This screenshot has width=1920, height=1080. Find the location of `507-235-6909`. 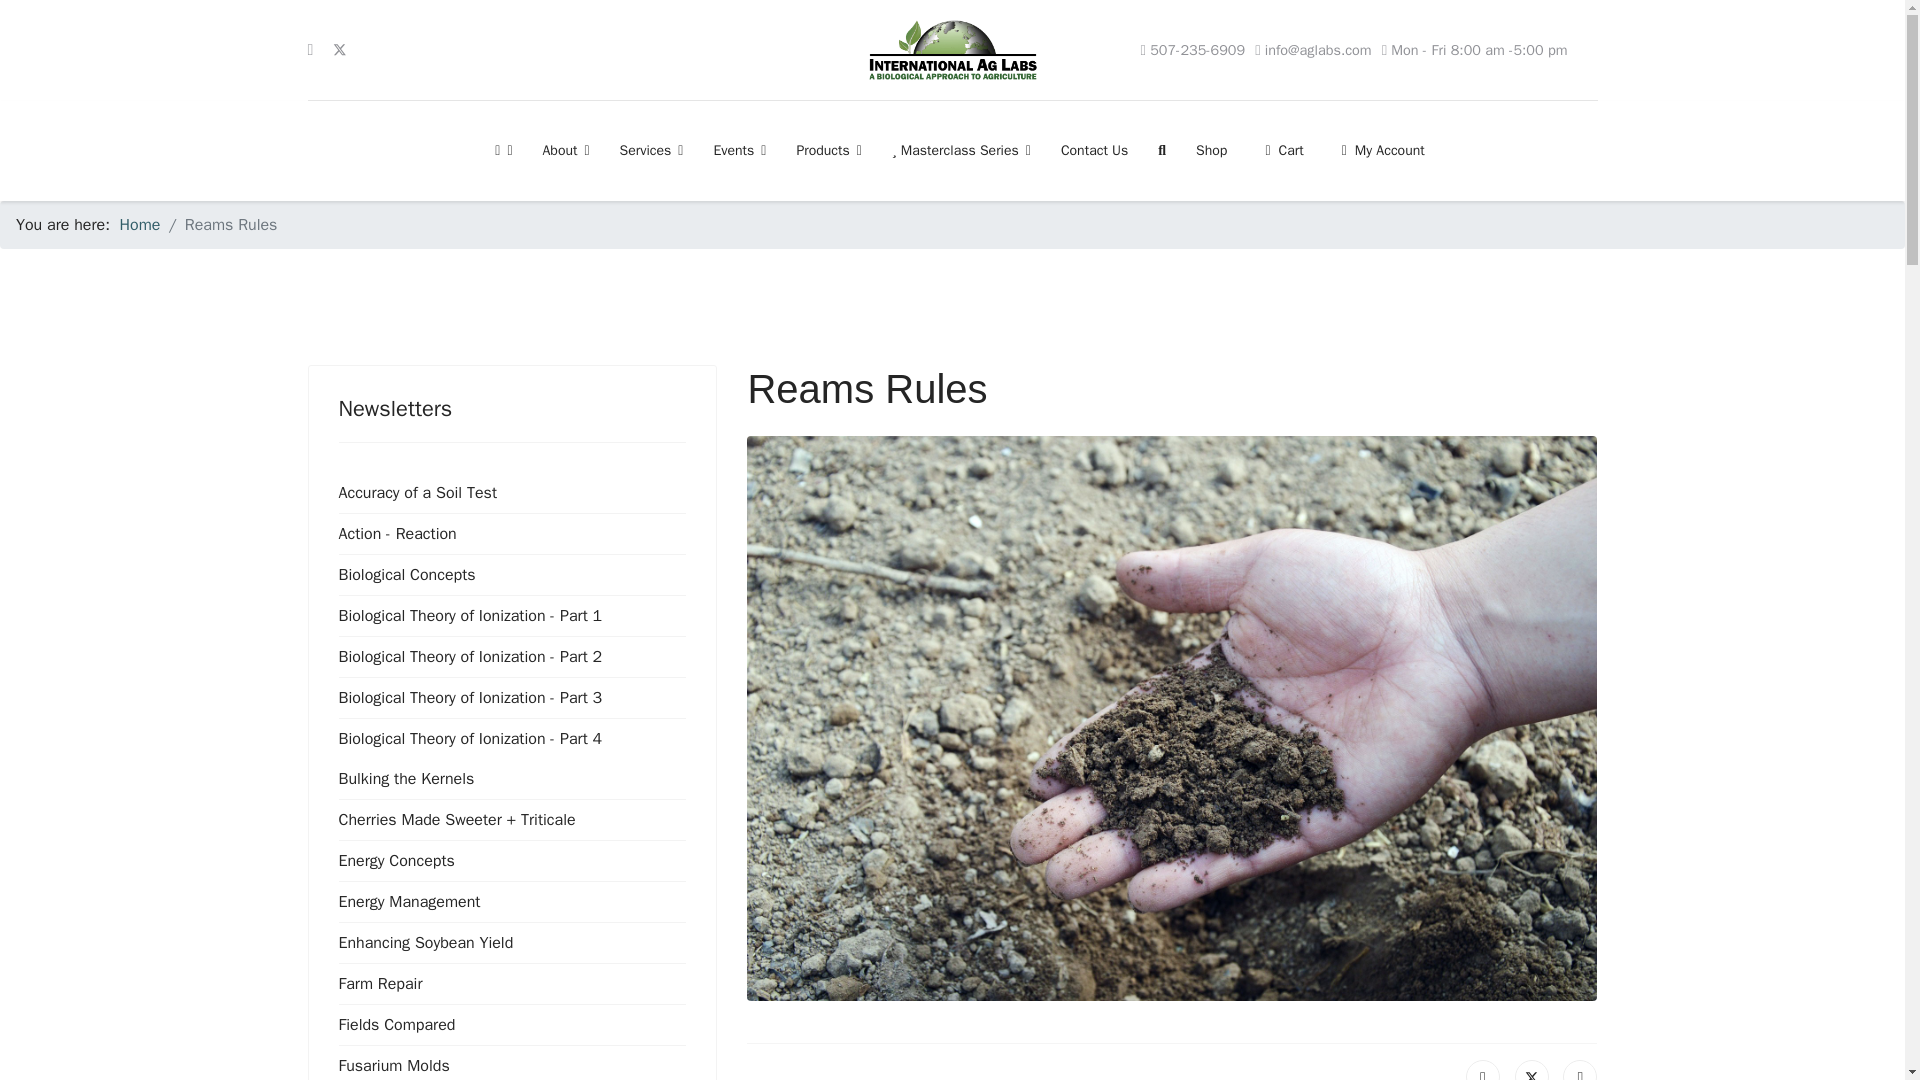

507-235-6909 is located at coordinates (1197, 50).